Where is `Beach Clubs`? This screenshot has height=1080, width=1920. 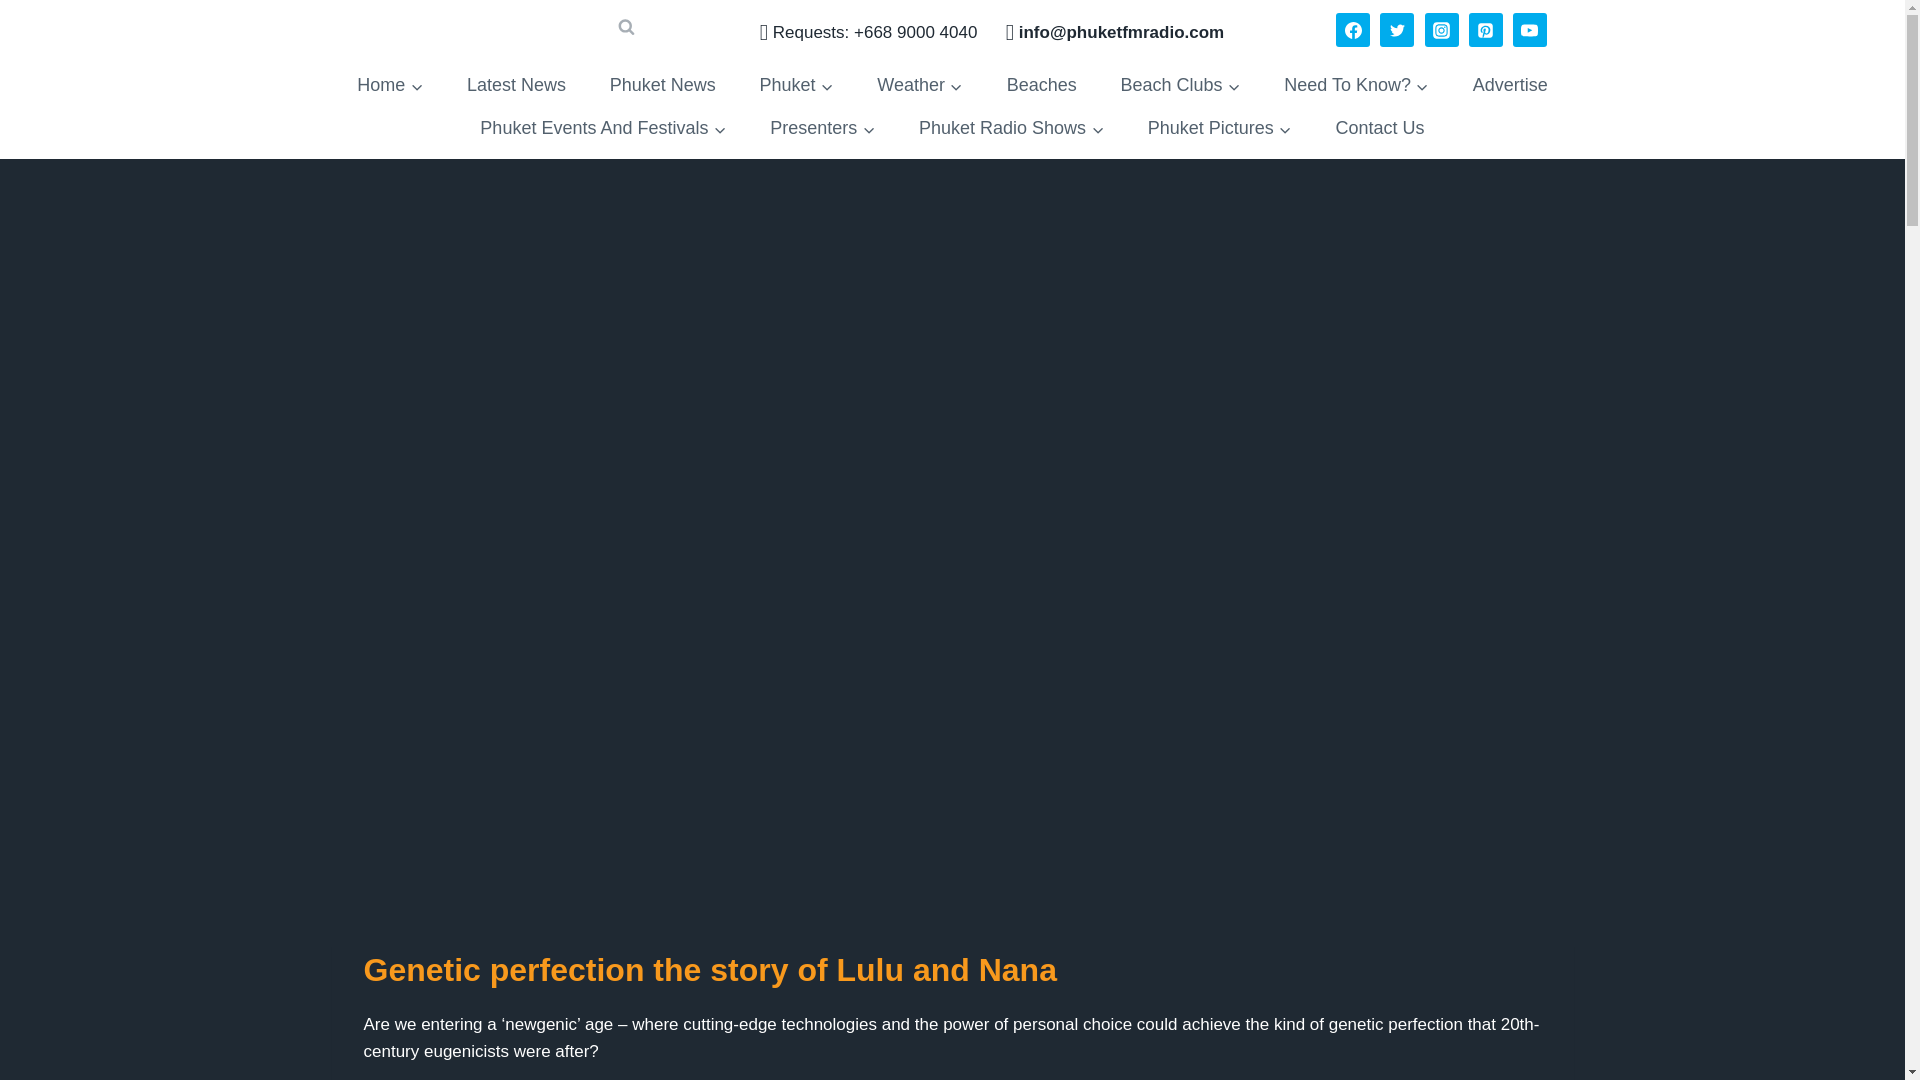
Beach Clubs is located at coordinates (1180, 84).